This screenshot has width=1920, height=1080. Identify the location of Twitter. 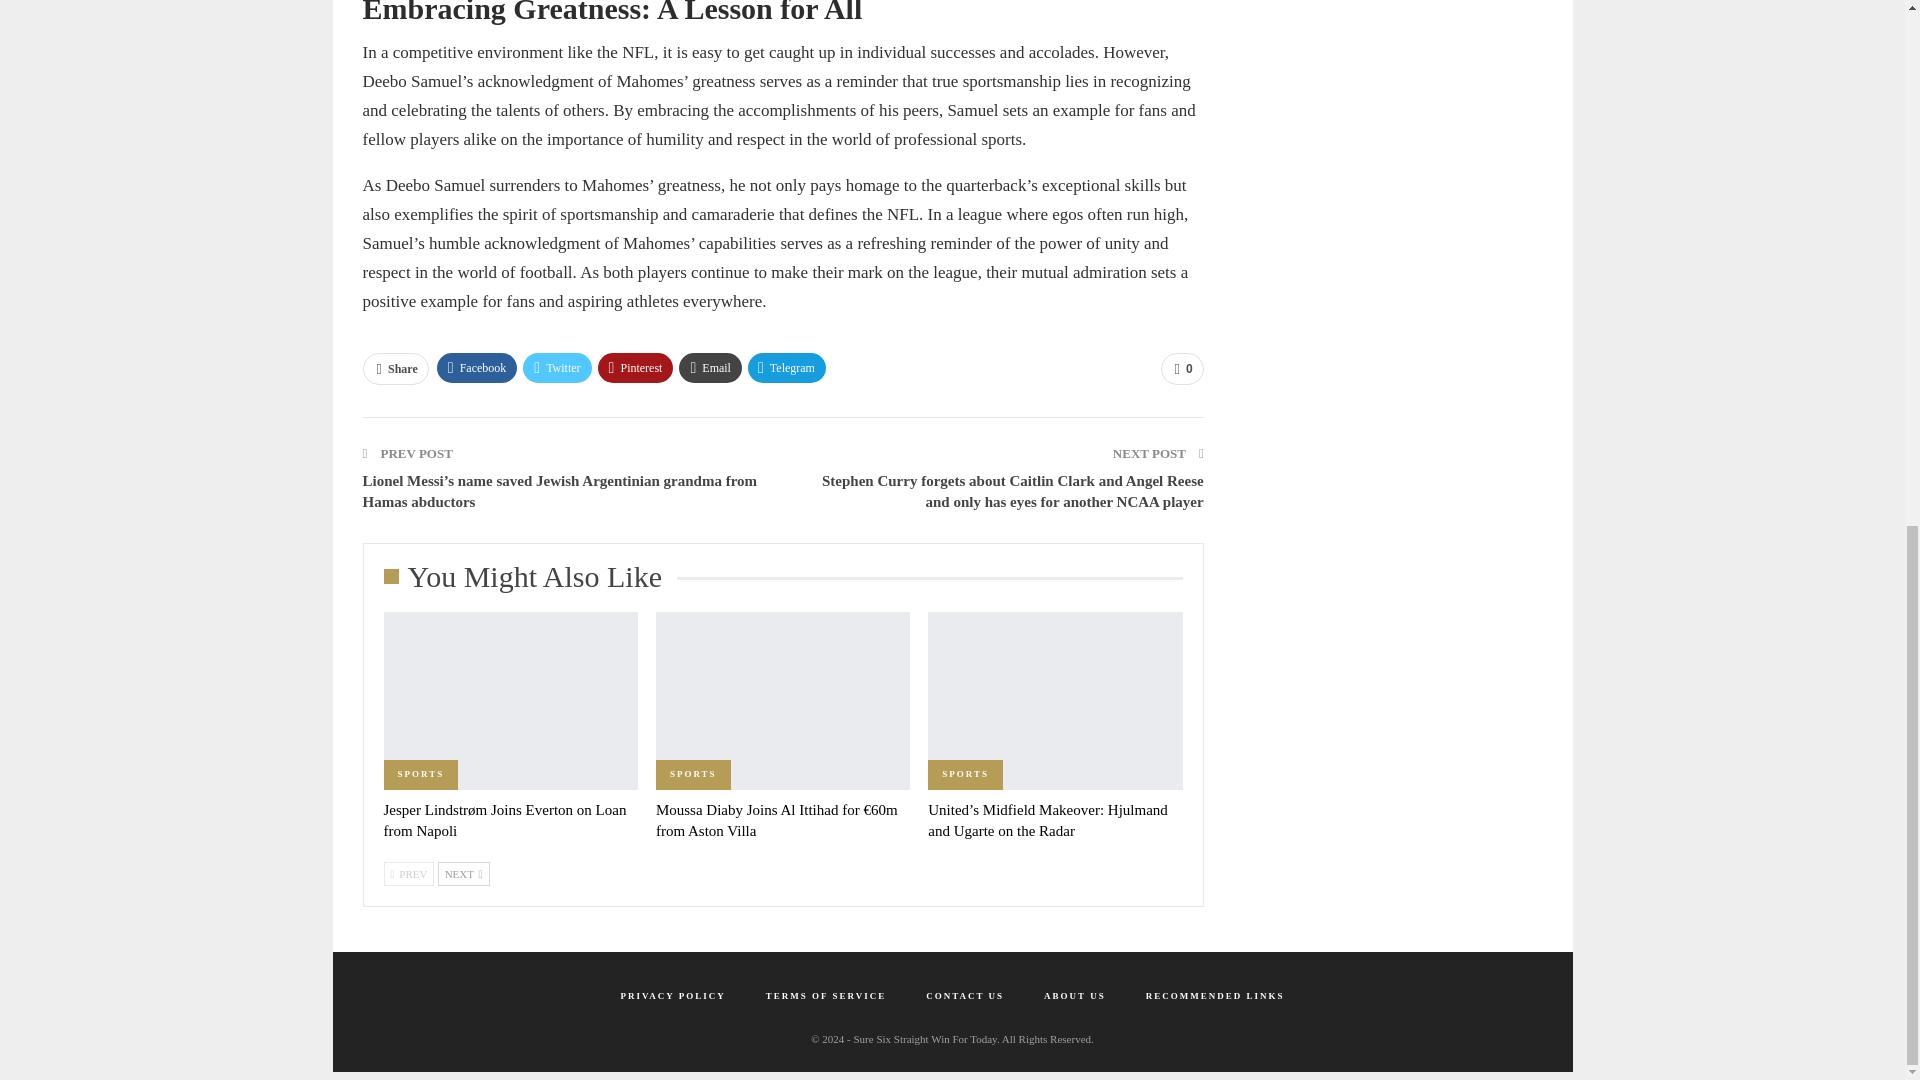
(556, 368).